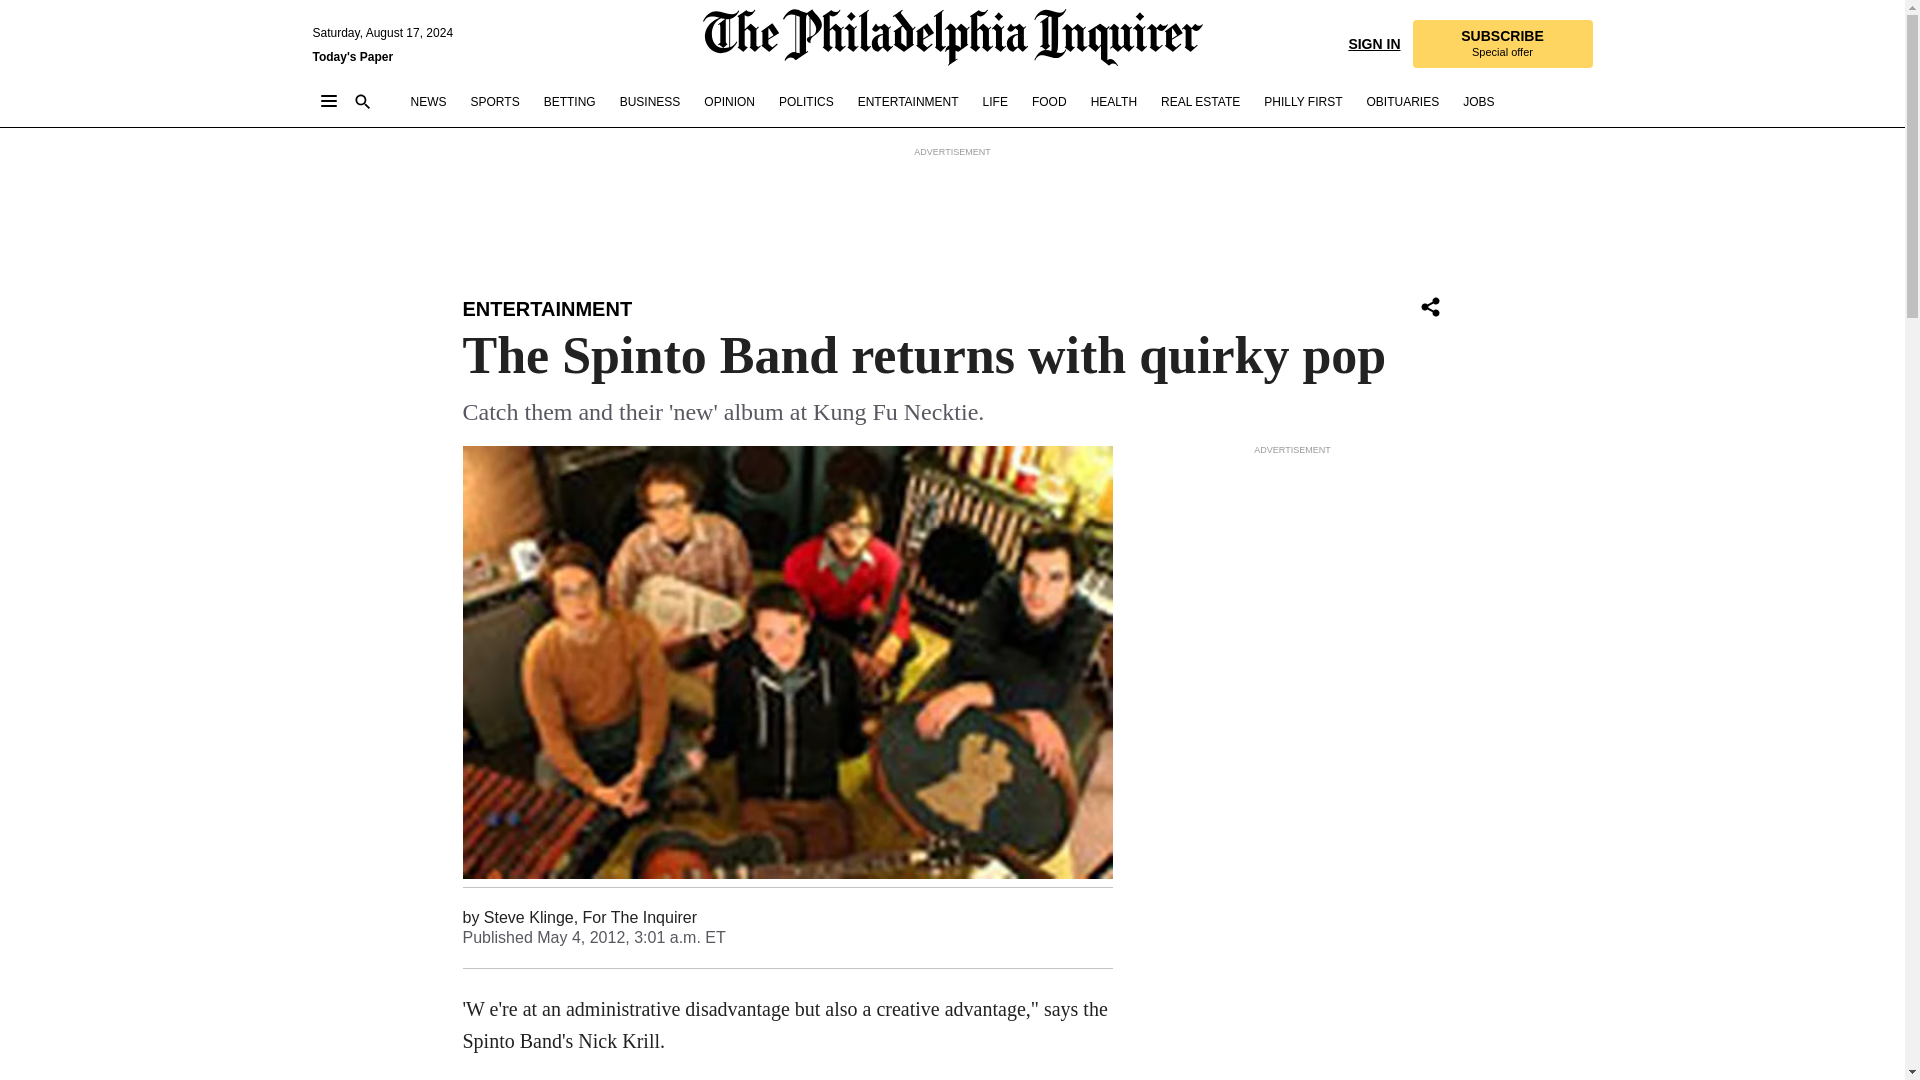  I want to click on POLITICS, so click(806, 102).